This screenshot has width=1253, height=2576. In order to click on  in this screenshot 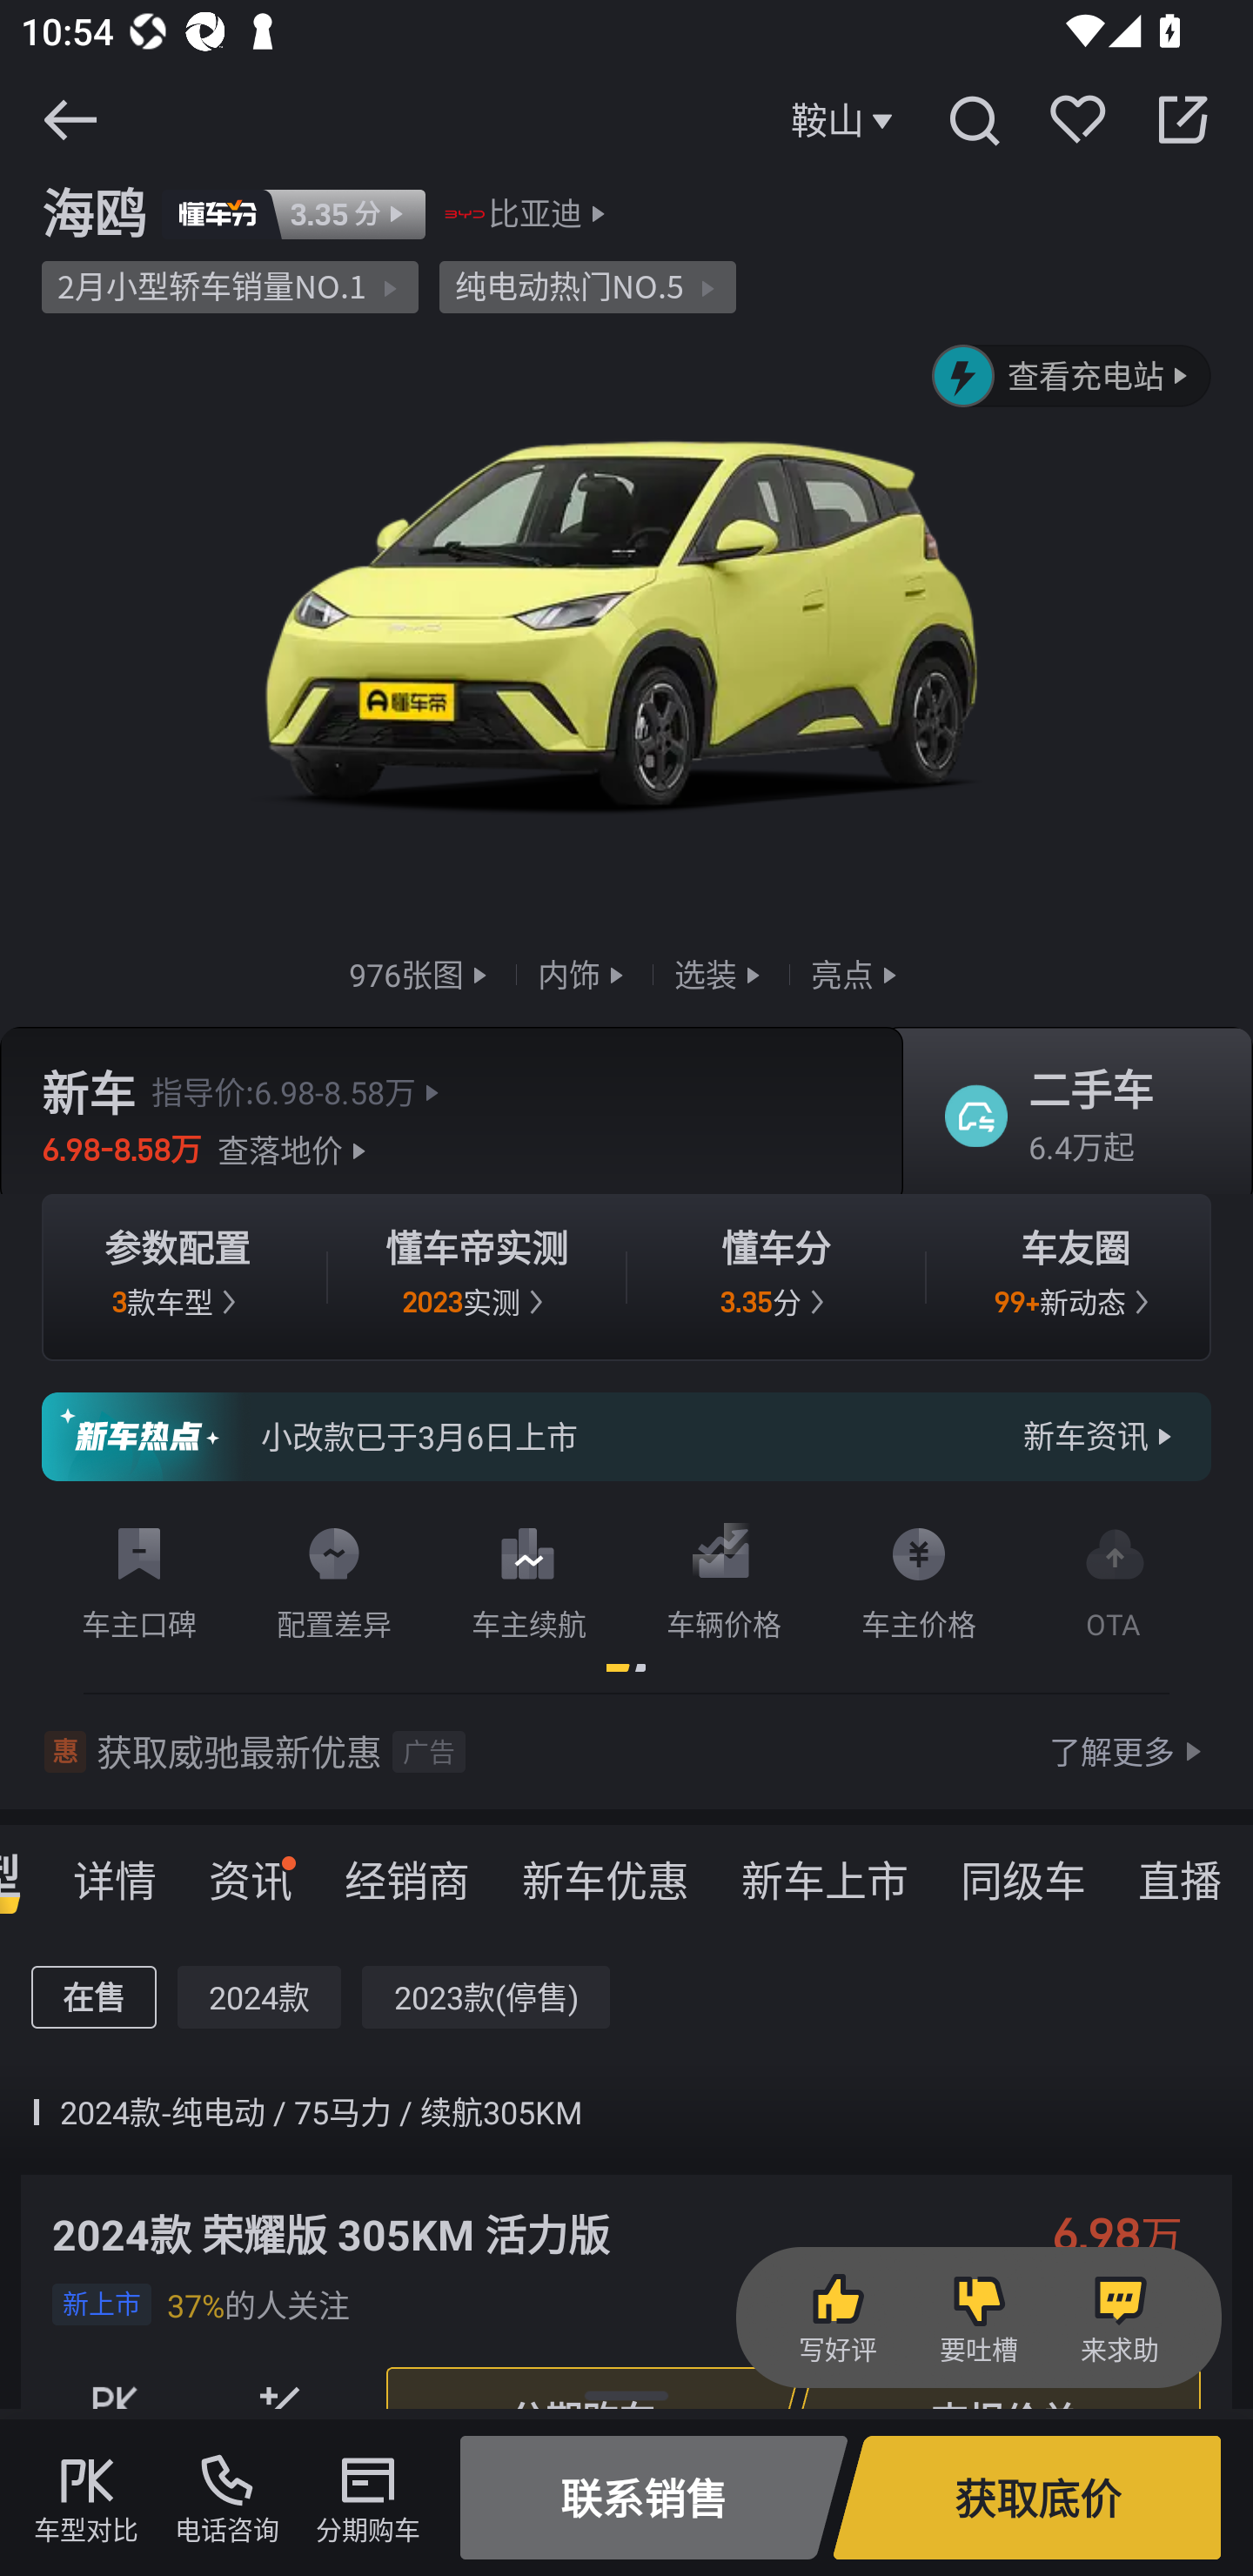, I will do `click(70, 119)`.